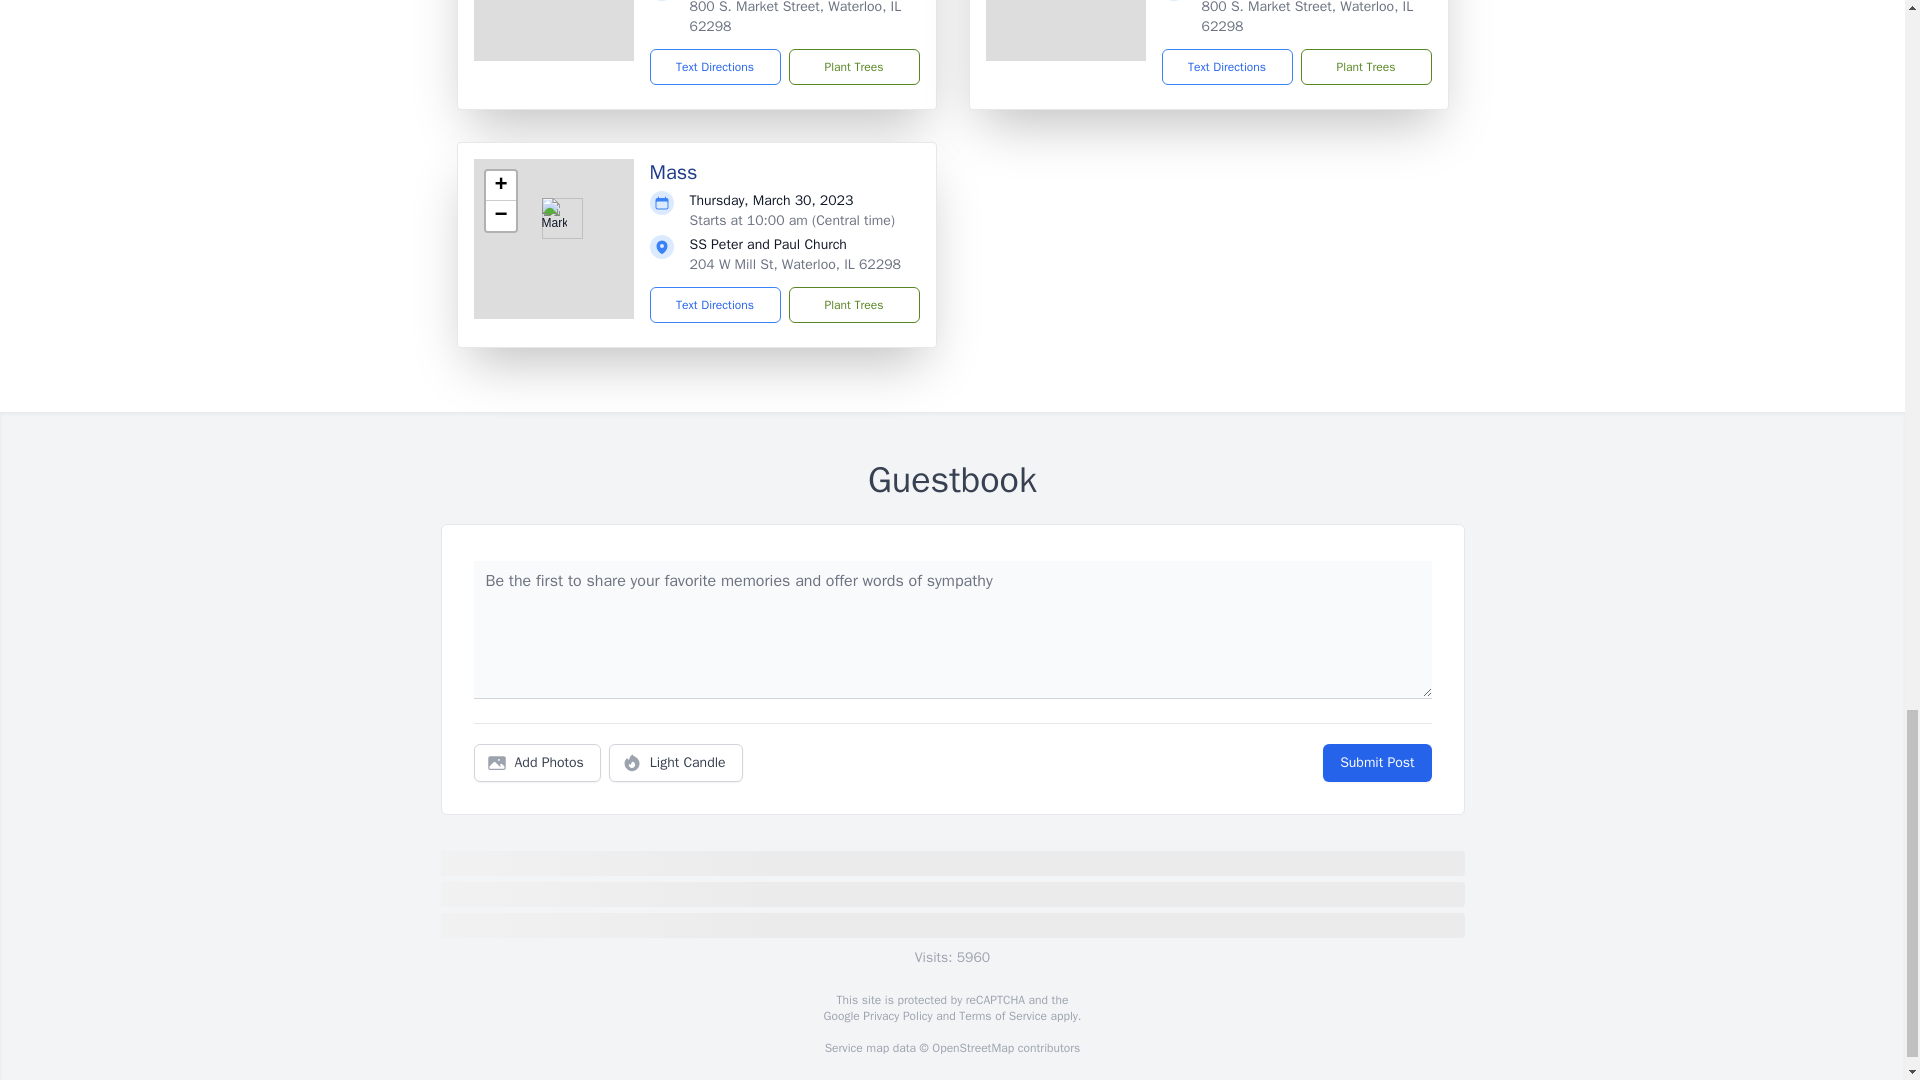 The width and height of the screenshot is (1920, 1080). What do you see at coordinates (853, 66) in the screenshot?
I see `Plant Trees` at bounding box center [853, 66].